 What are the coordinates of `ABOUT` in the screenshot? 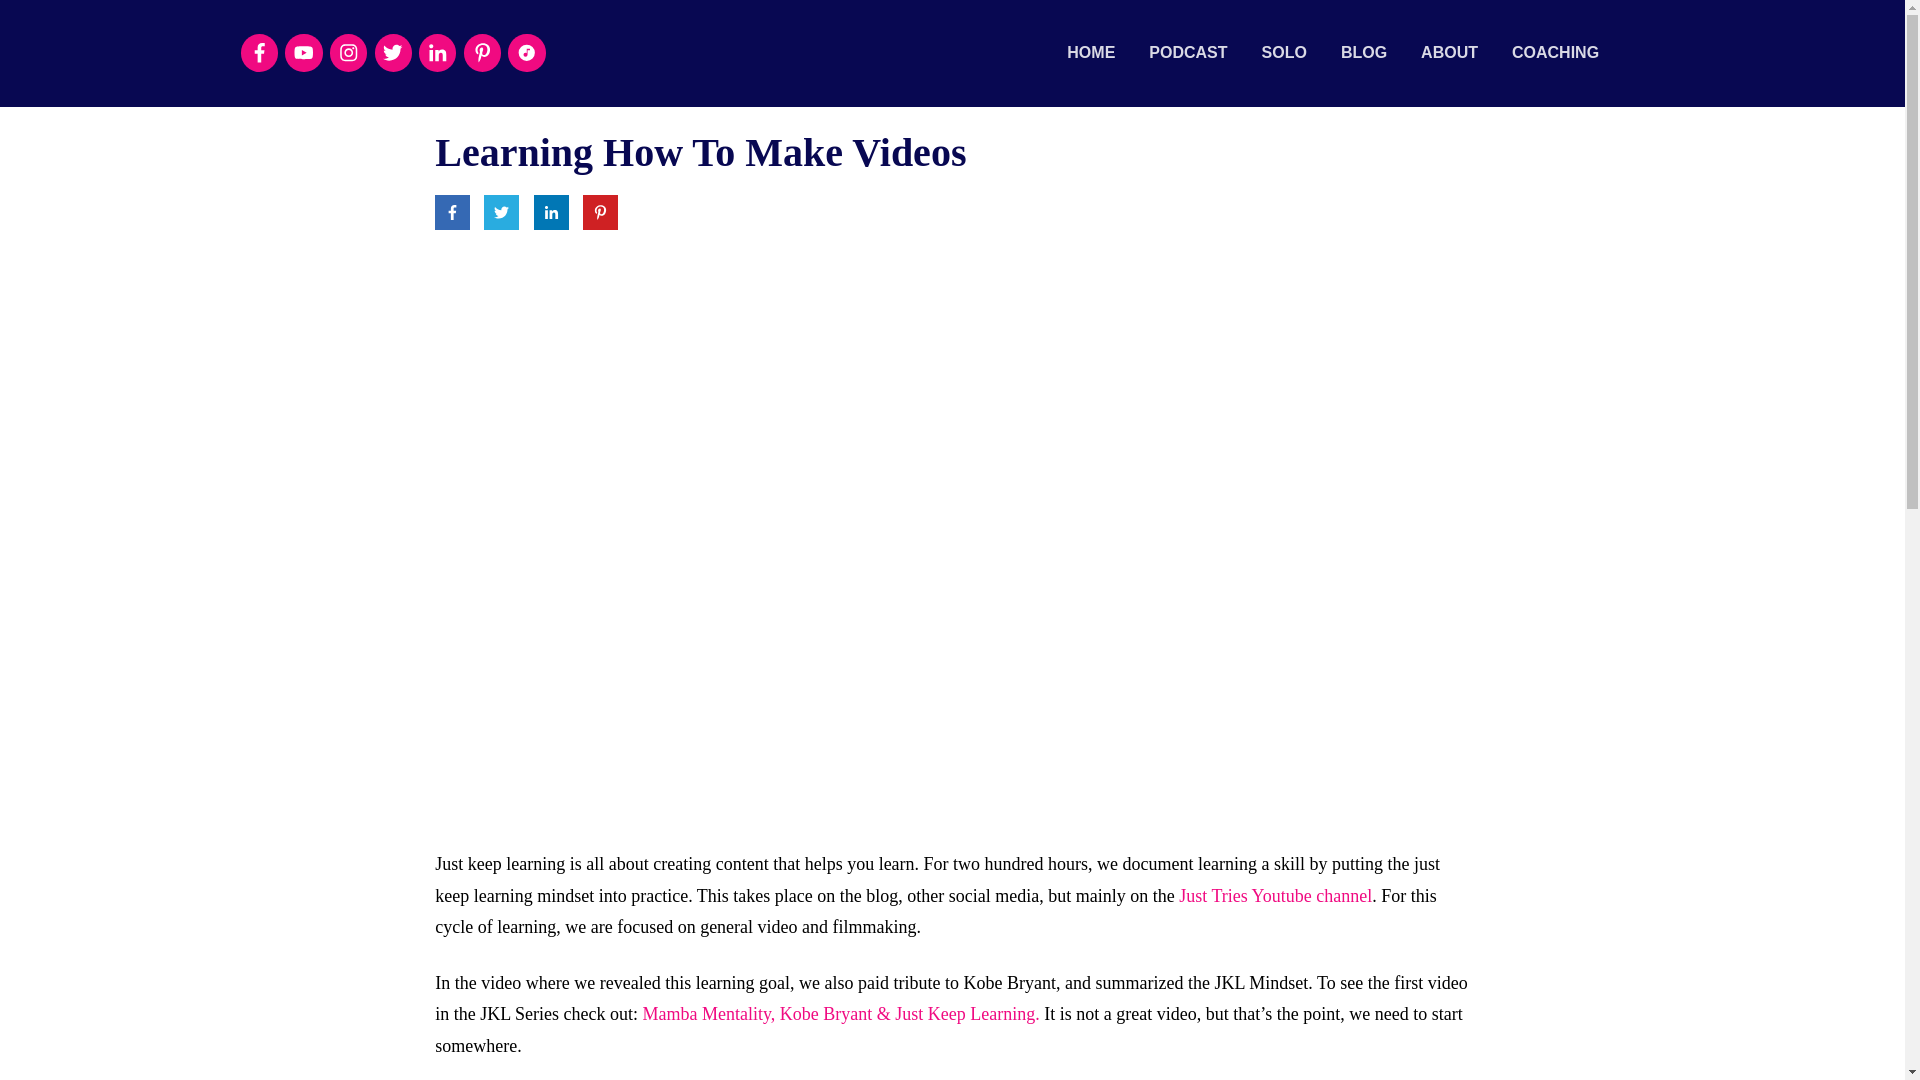 It's located at (1449, 52).